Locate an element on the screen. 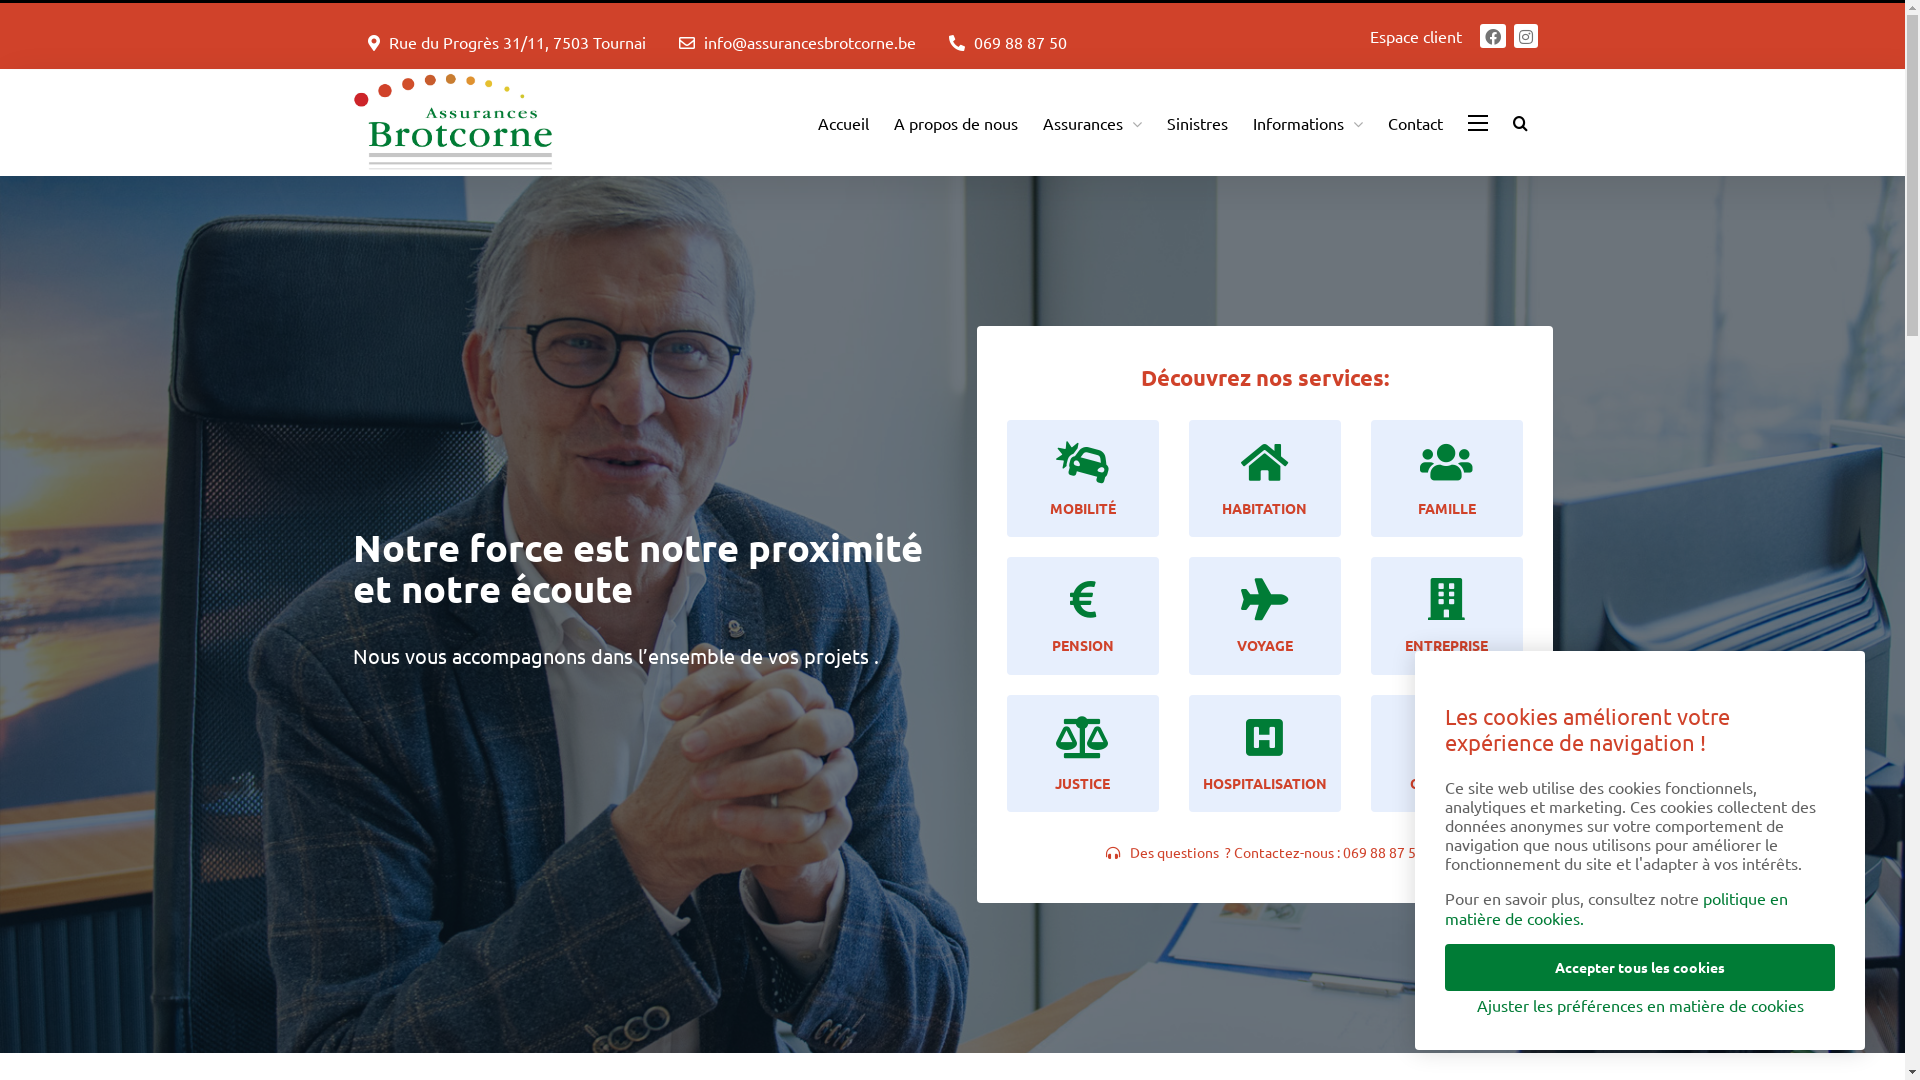 Image resolution: width=1920 pixels, height=1080 pixels. Accepter tous les cookies is located at coordinates (1640, 968).